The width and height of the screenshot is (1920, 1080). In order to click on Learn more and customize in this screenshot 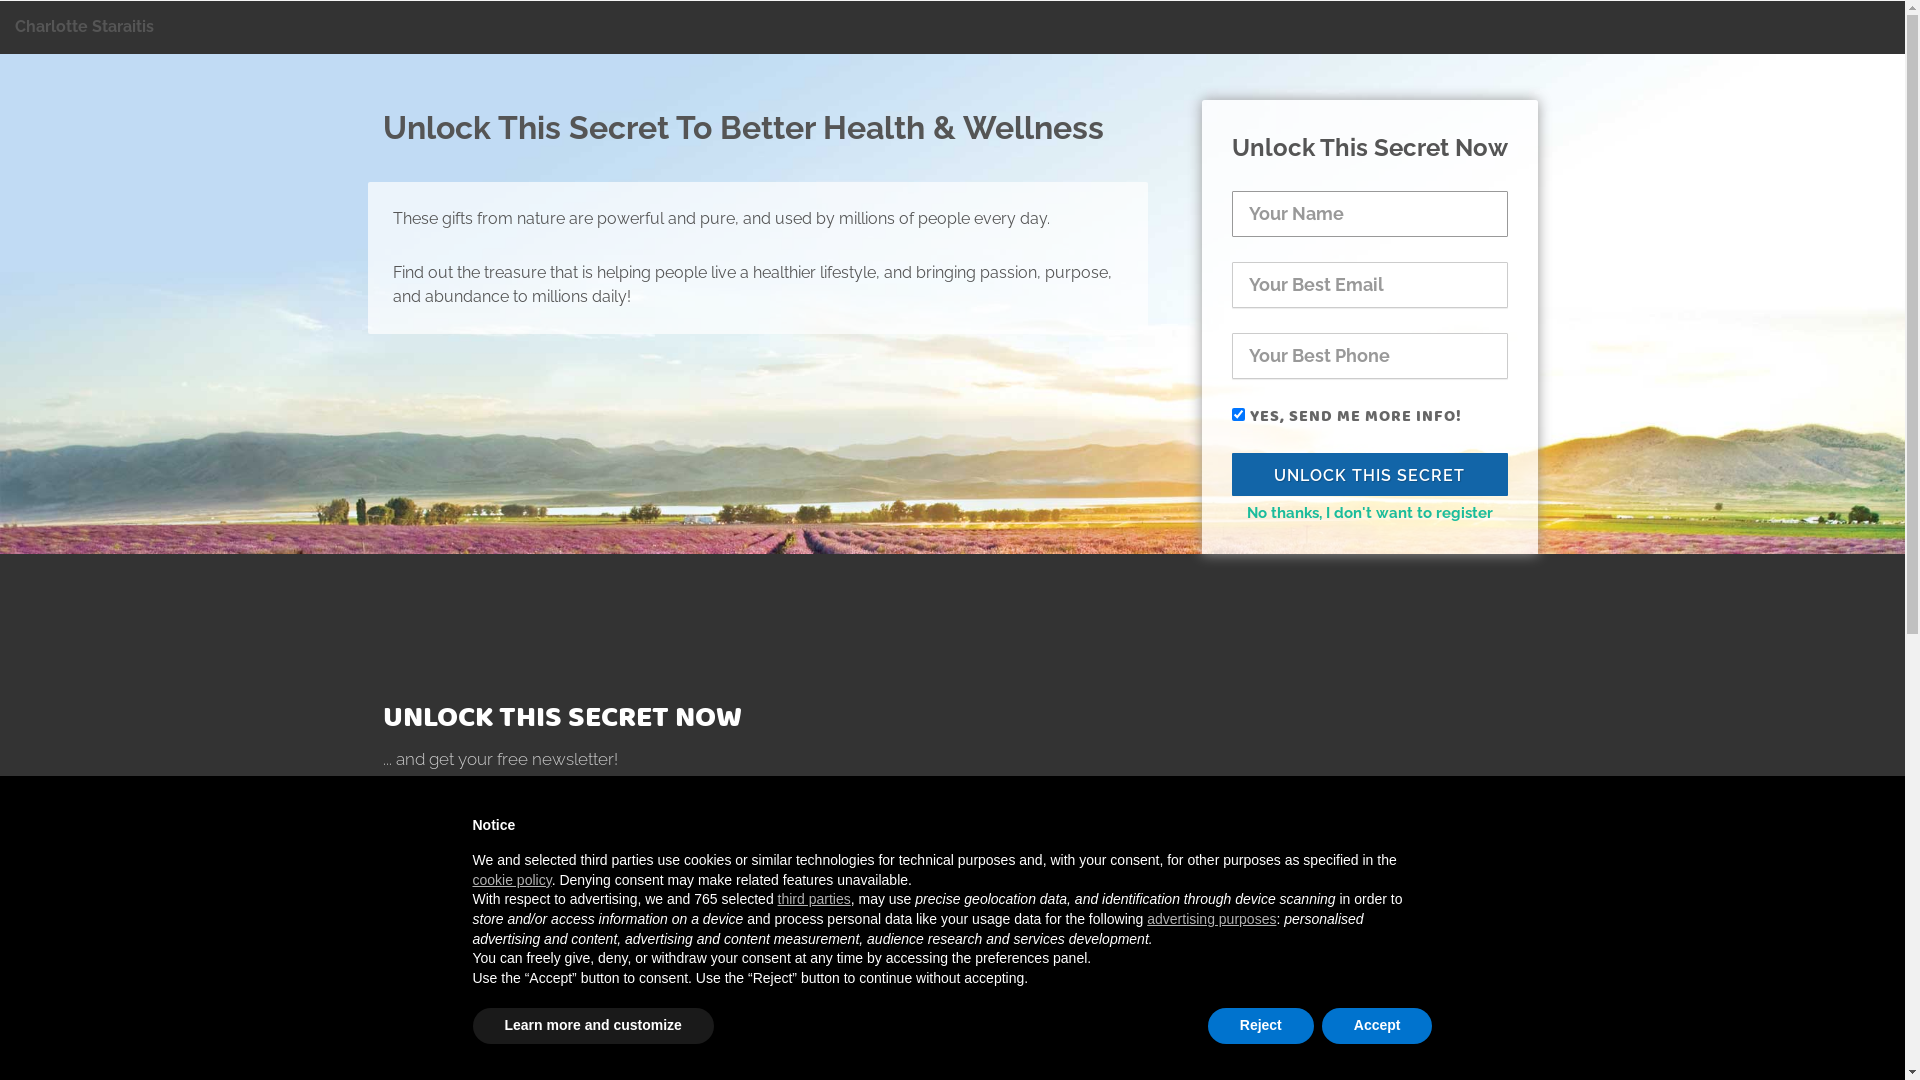, I will do `click(592, 1026)`.